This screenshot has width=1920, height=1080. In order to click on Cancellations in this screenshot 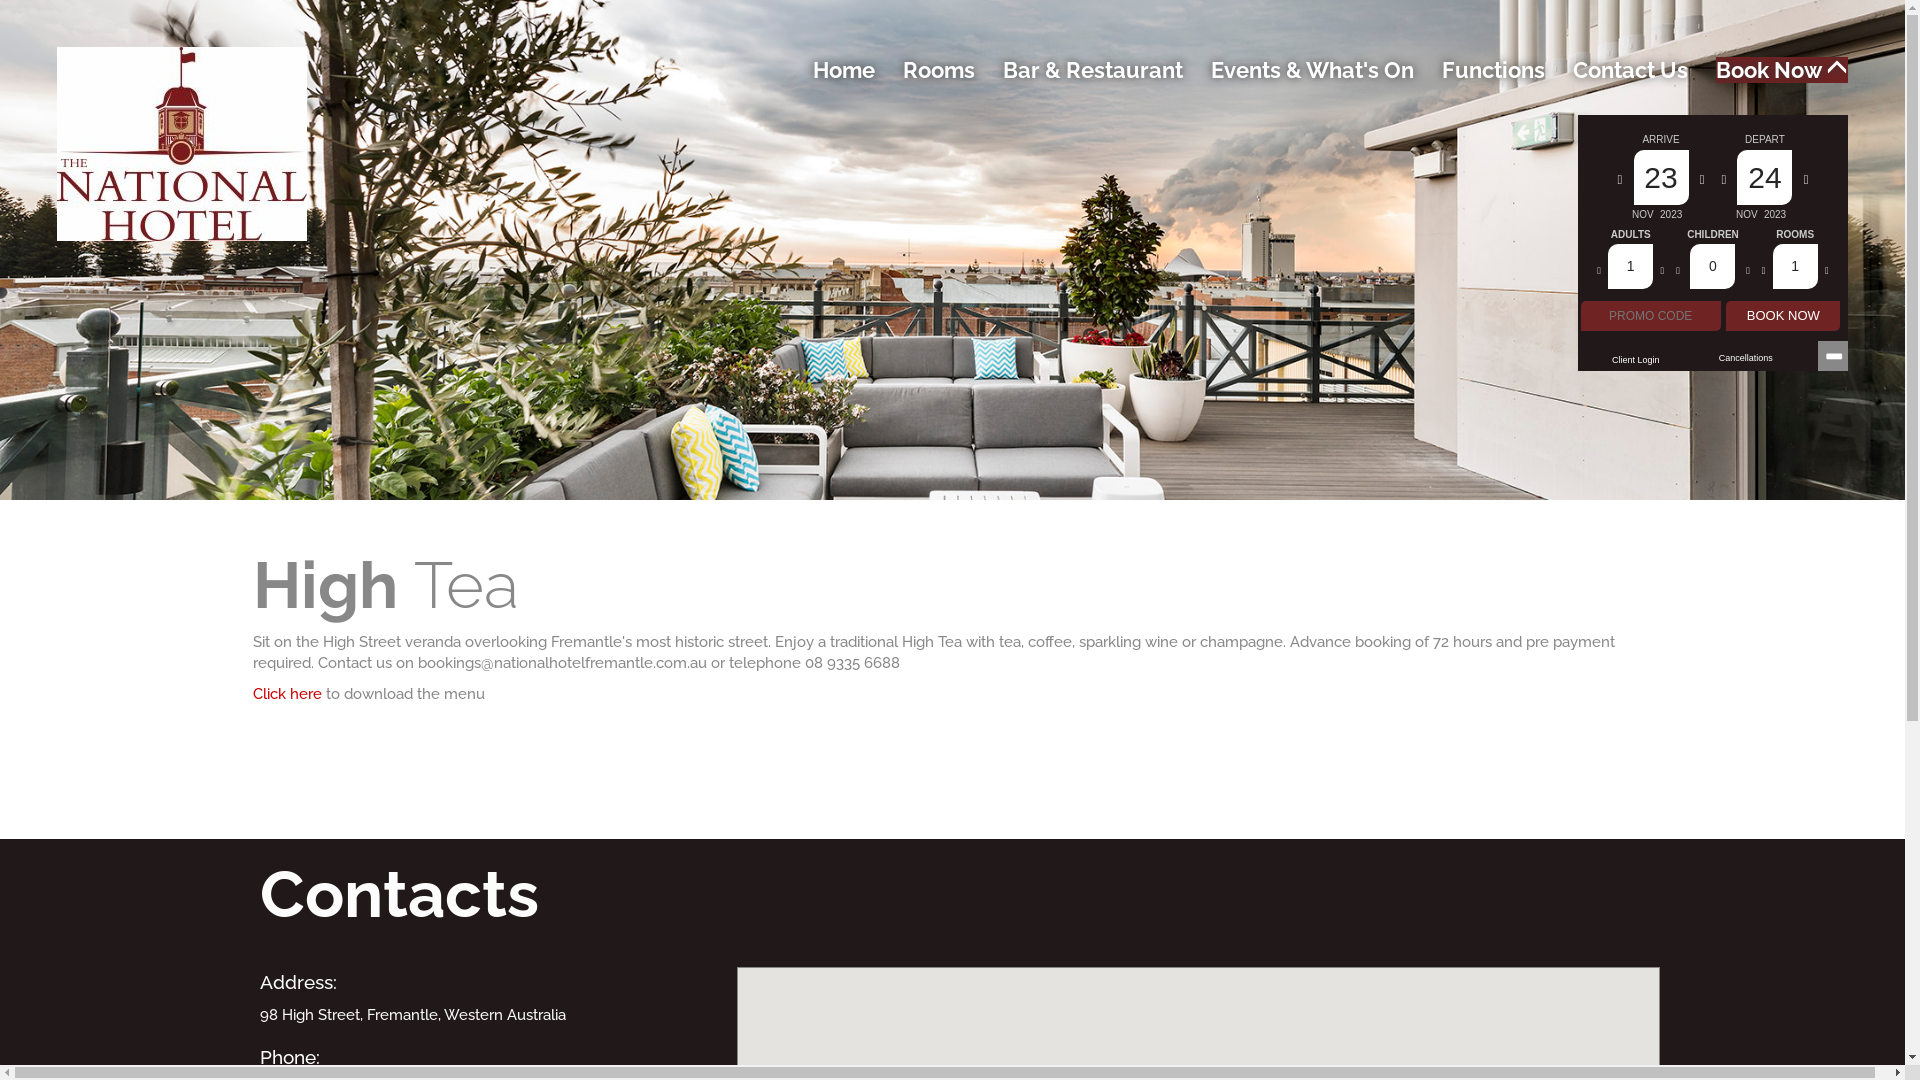, I will do `click(1746, 358)`.